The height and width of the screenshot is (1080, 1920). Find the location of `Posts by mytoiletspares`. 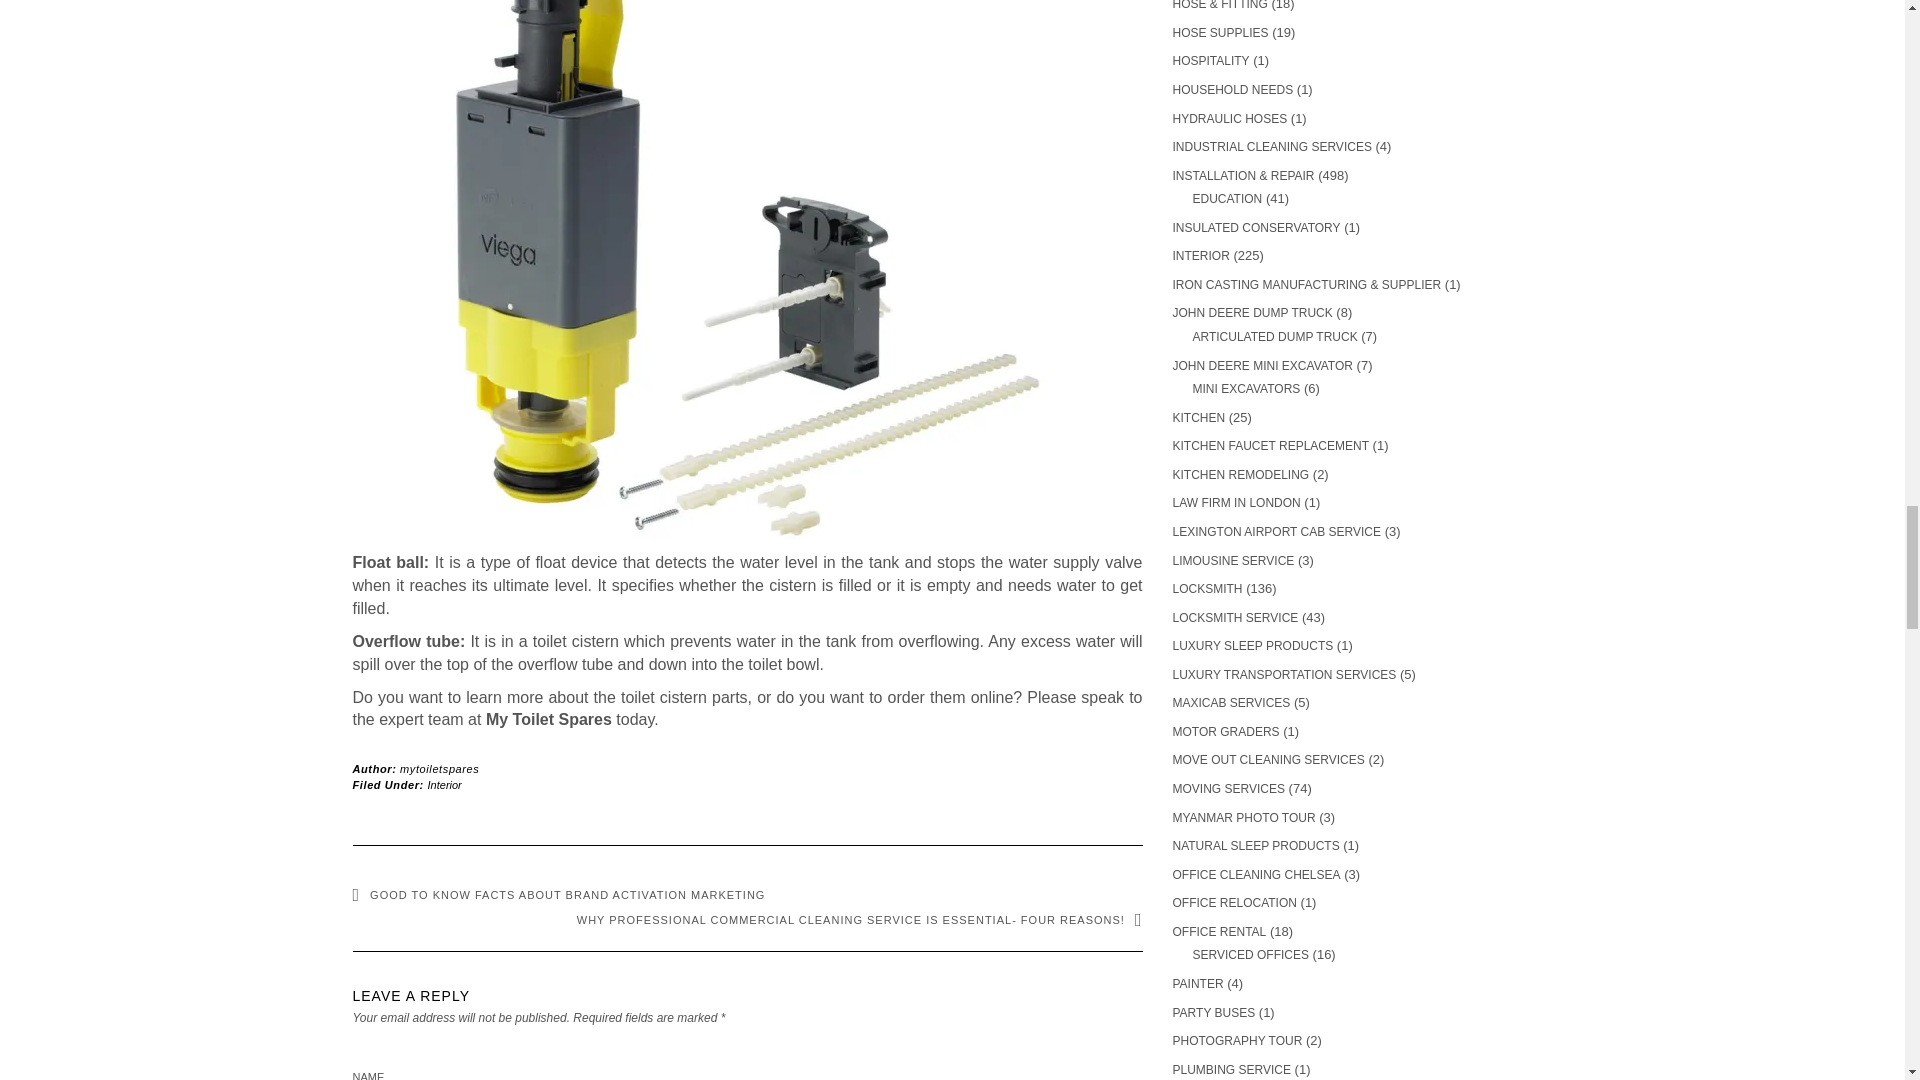

Posts by mytoiletspares is located at coordinates (438, 768).